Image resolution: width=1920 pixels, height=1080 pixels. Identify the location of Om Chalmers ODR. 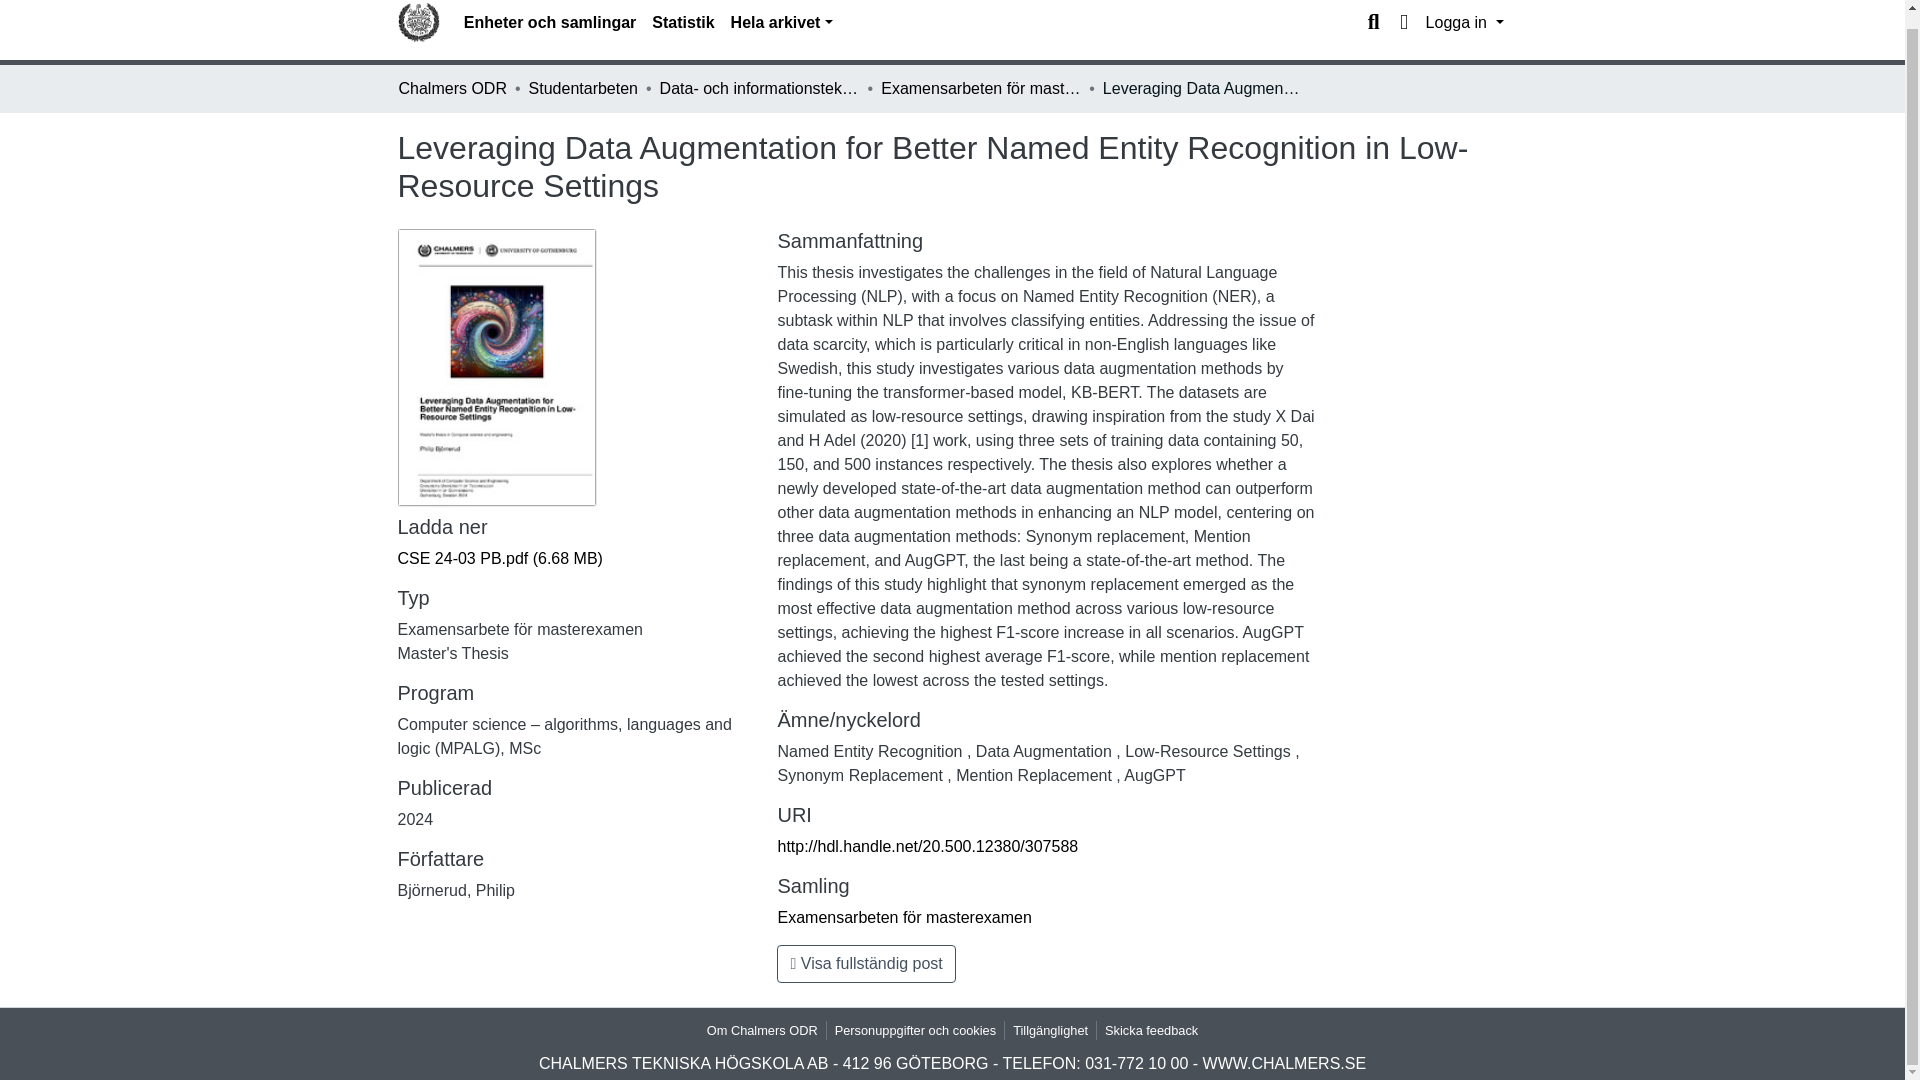
(762, 1030).